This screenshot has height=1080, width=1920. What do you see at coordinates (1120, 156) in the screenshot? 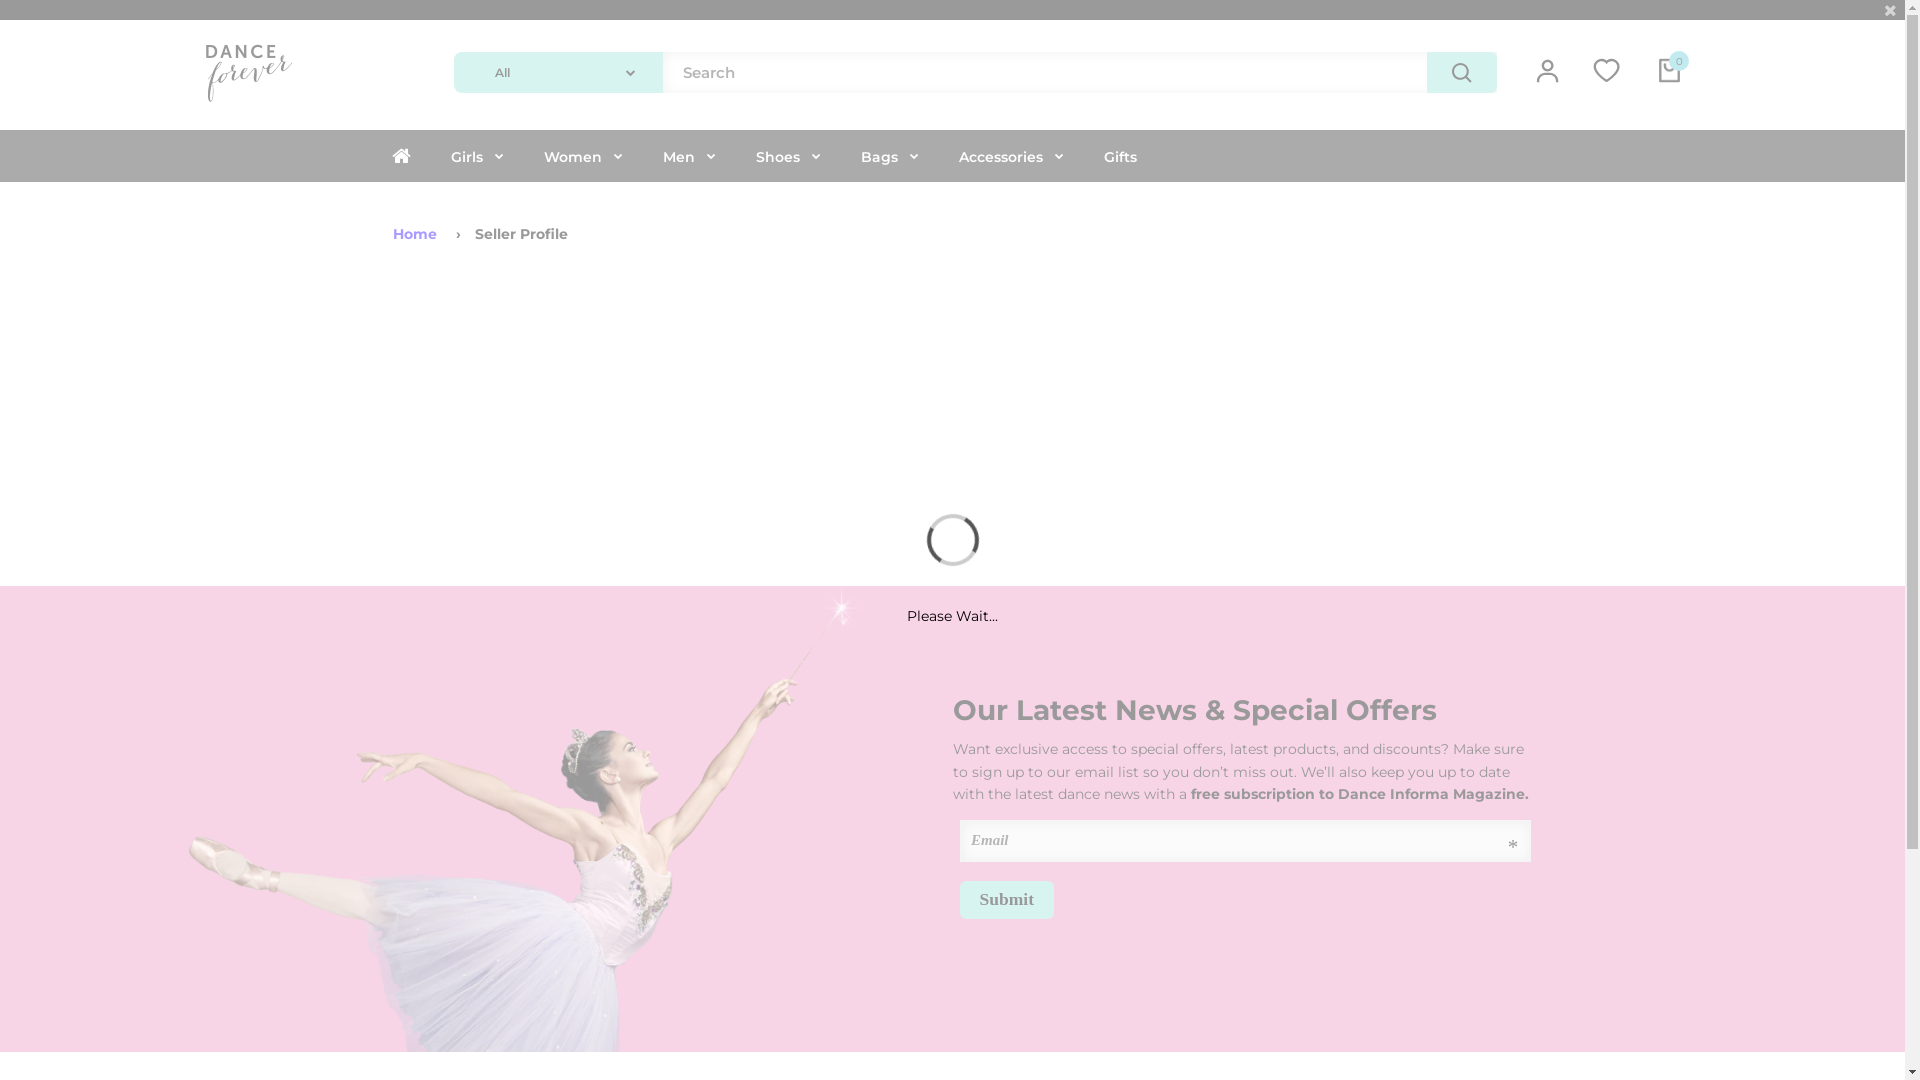
I see `Gifts` at bounding box center [1120, 156].